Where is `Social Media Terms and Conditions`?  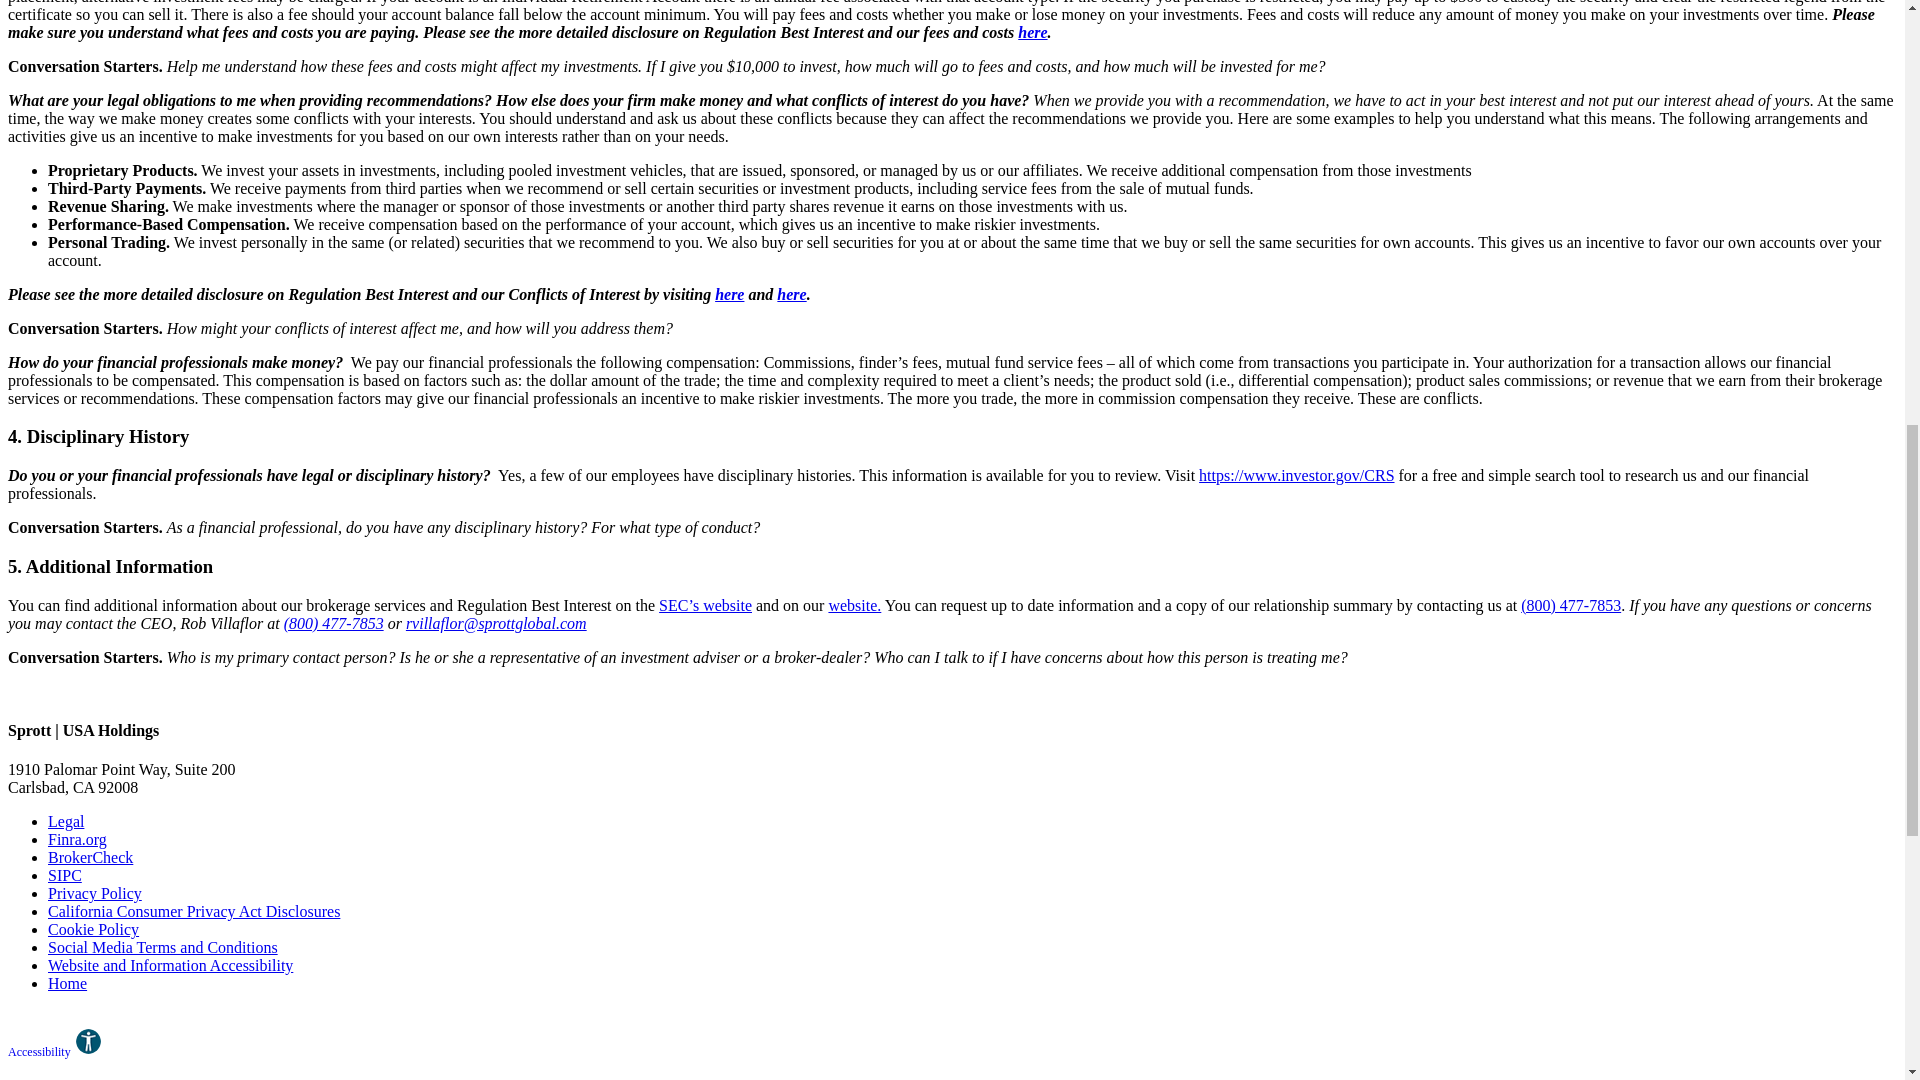
Social Media Terms and Conditions is located at coordinates (163, 946).